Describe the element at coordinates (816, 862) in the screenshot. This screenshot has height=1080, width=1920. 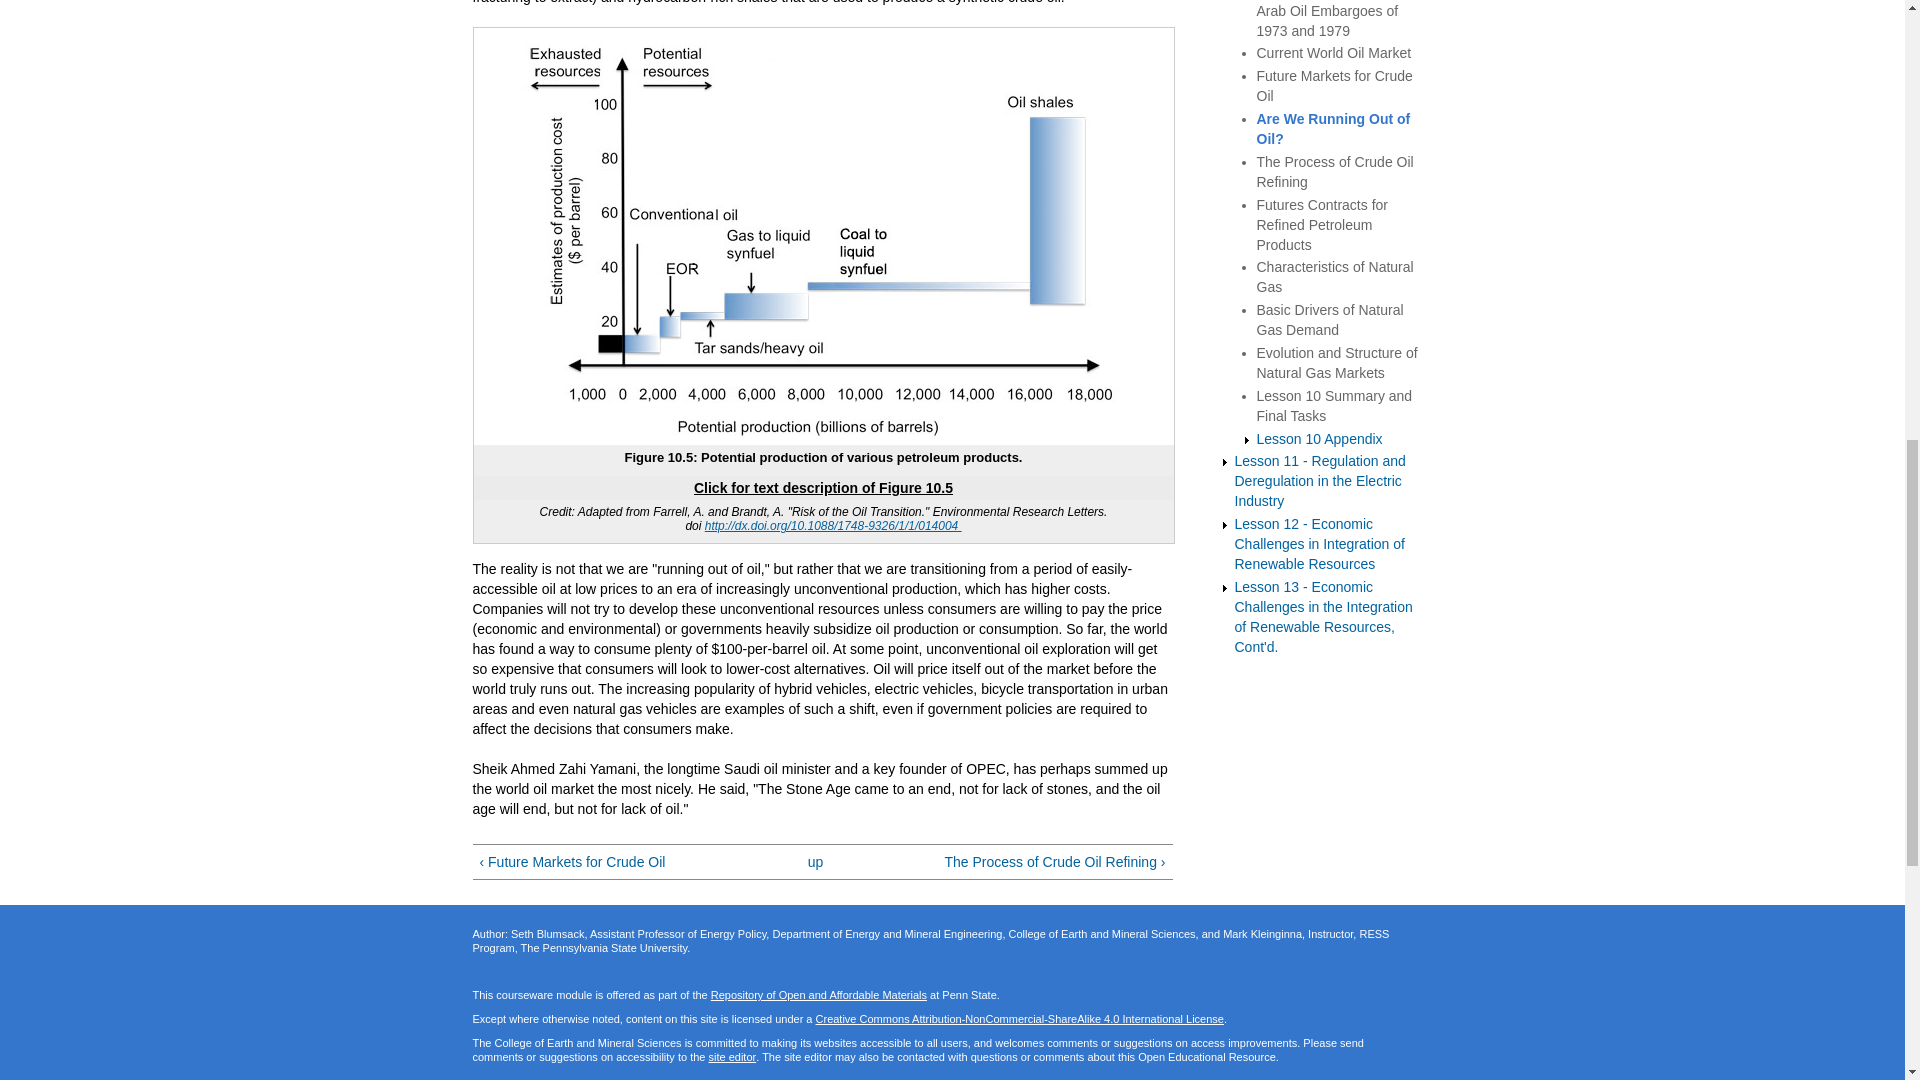
I see `Go to parent page` at that location.